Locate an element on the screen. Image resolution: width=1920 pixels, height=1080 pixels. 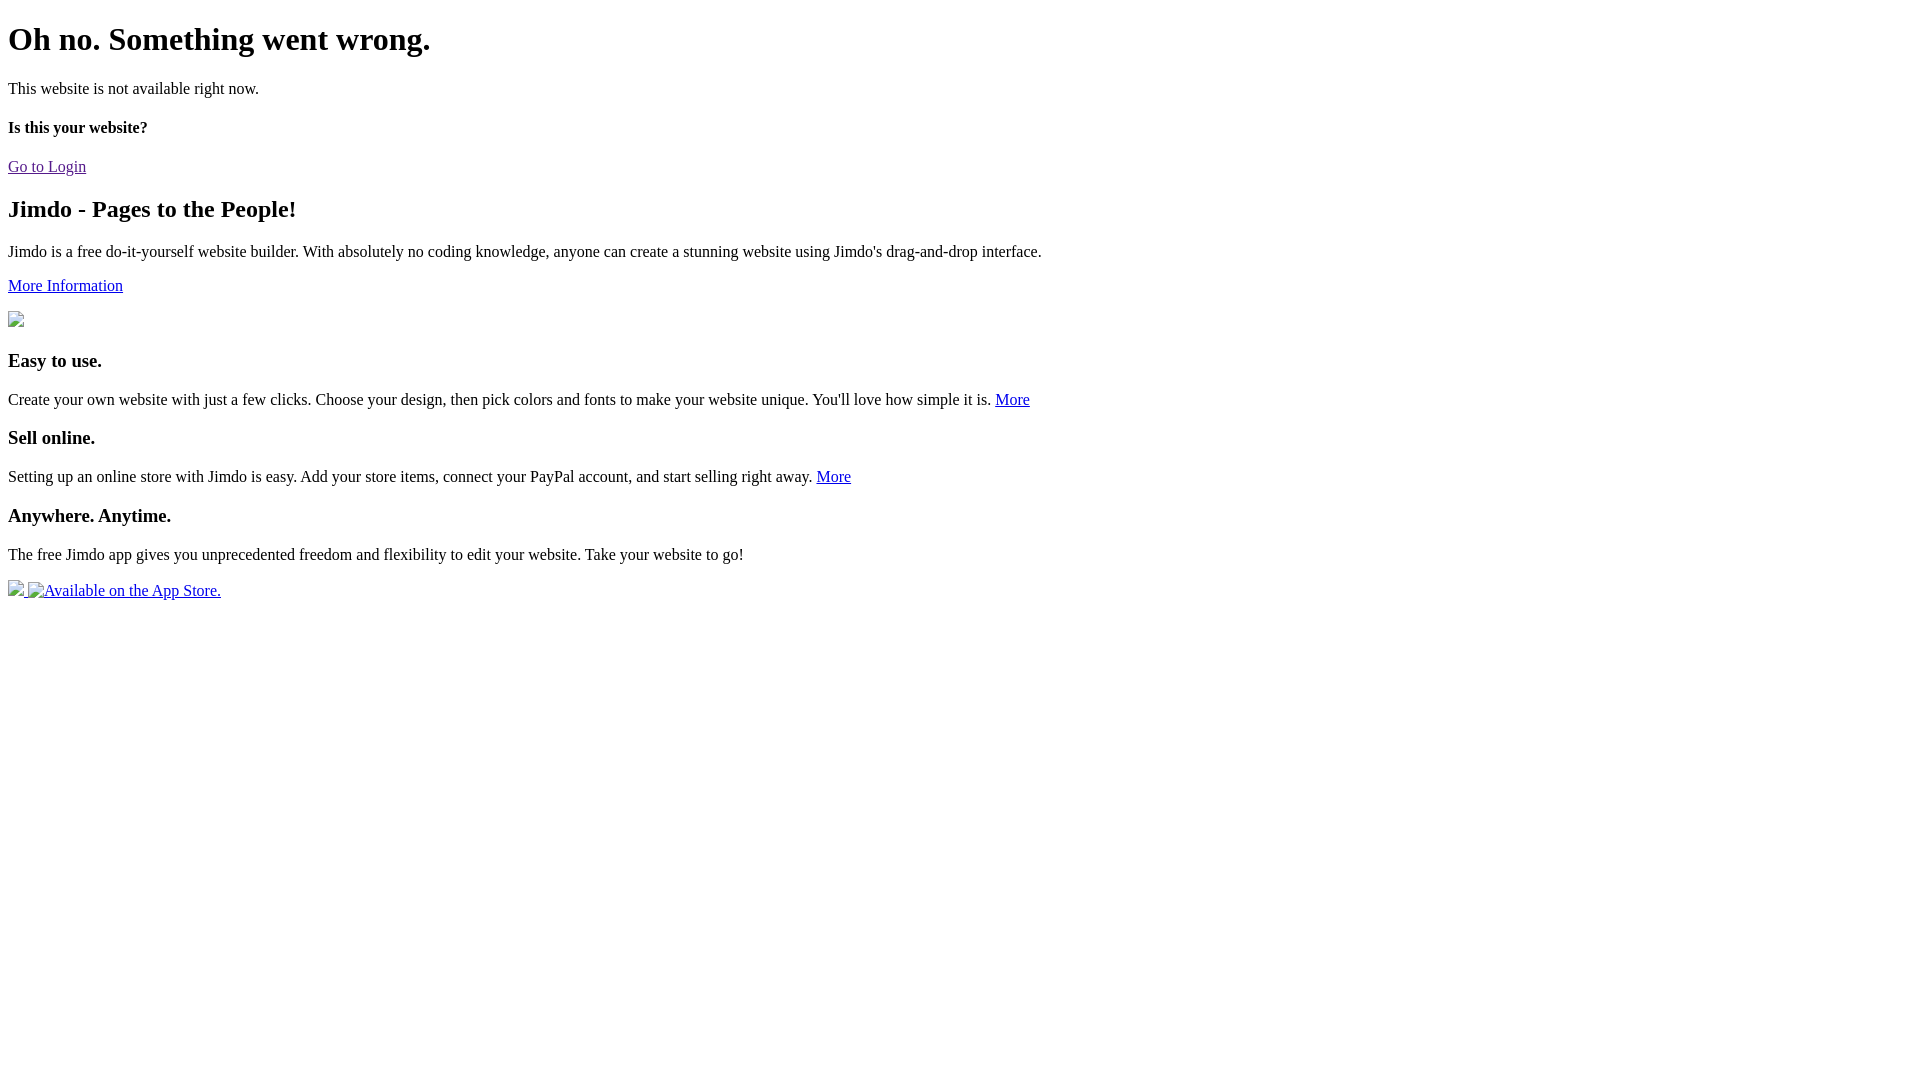
More Information is located at coordinates (65, 286).